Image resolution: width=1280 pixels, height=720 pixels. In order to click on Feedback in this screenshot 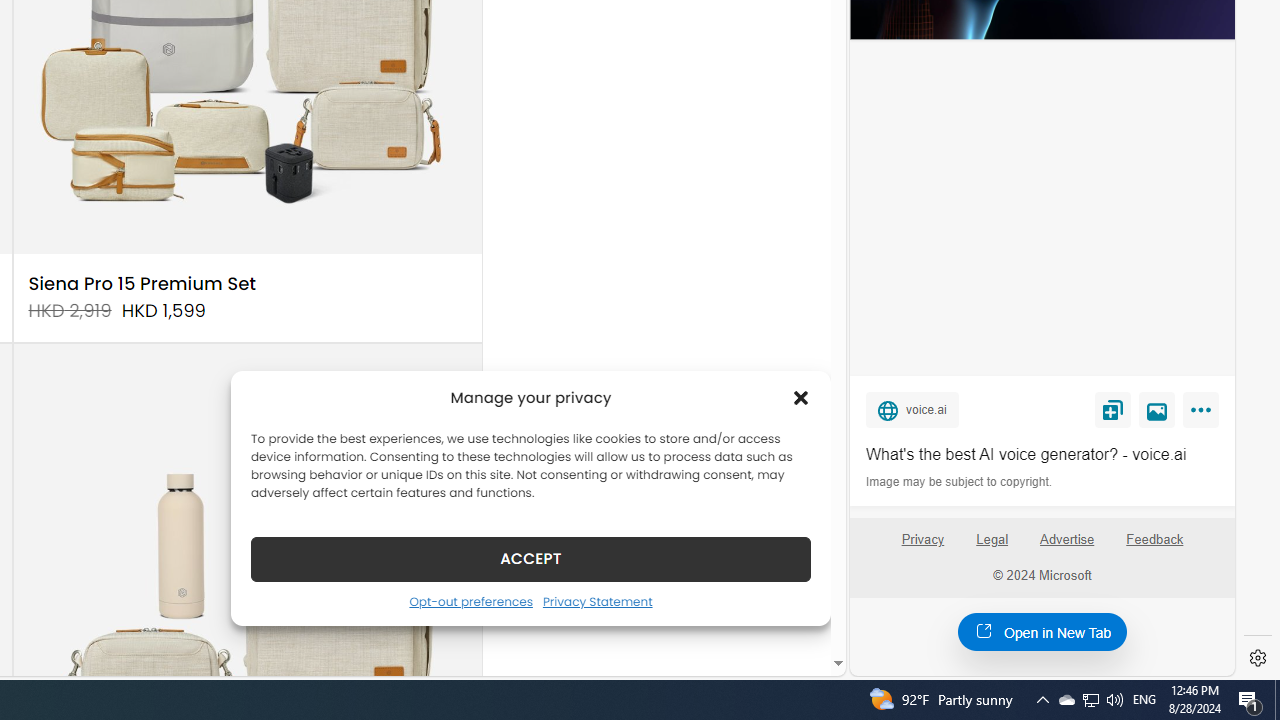, I will do `click(1155, 540)`.